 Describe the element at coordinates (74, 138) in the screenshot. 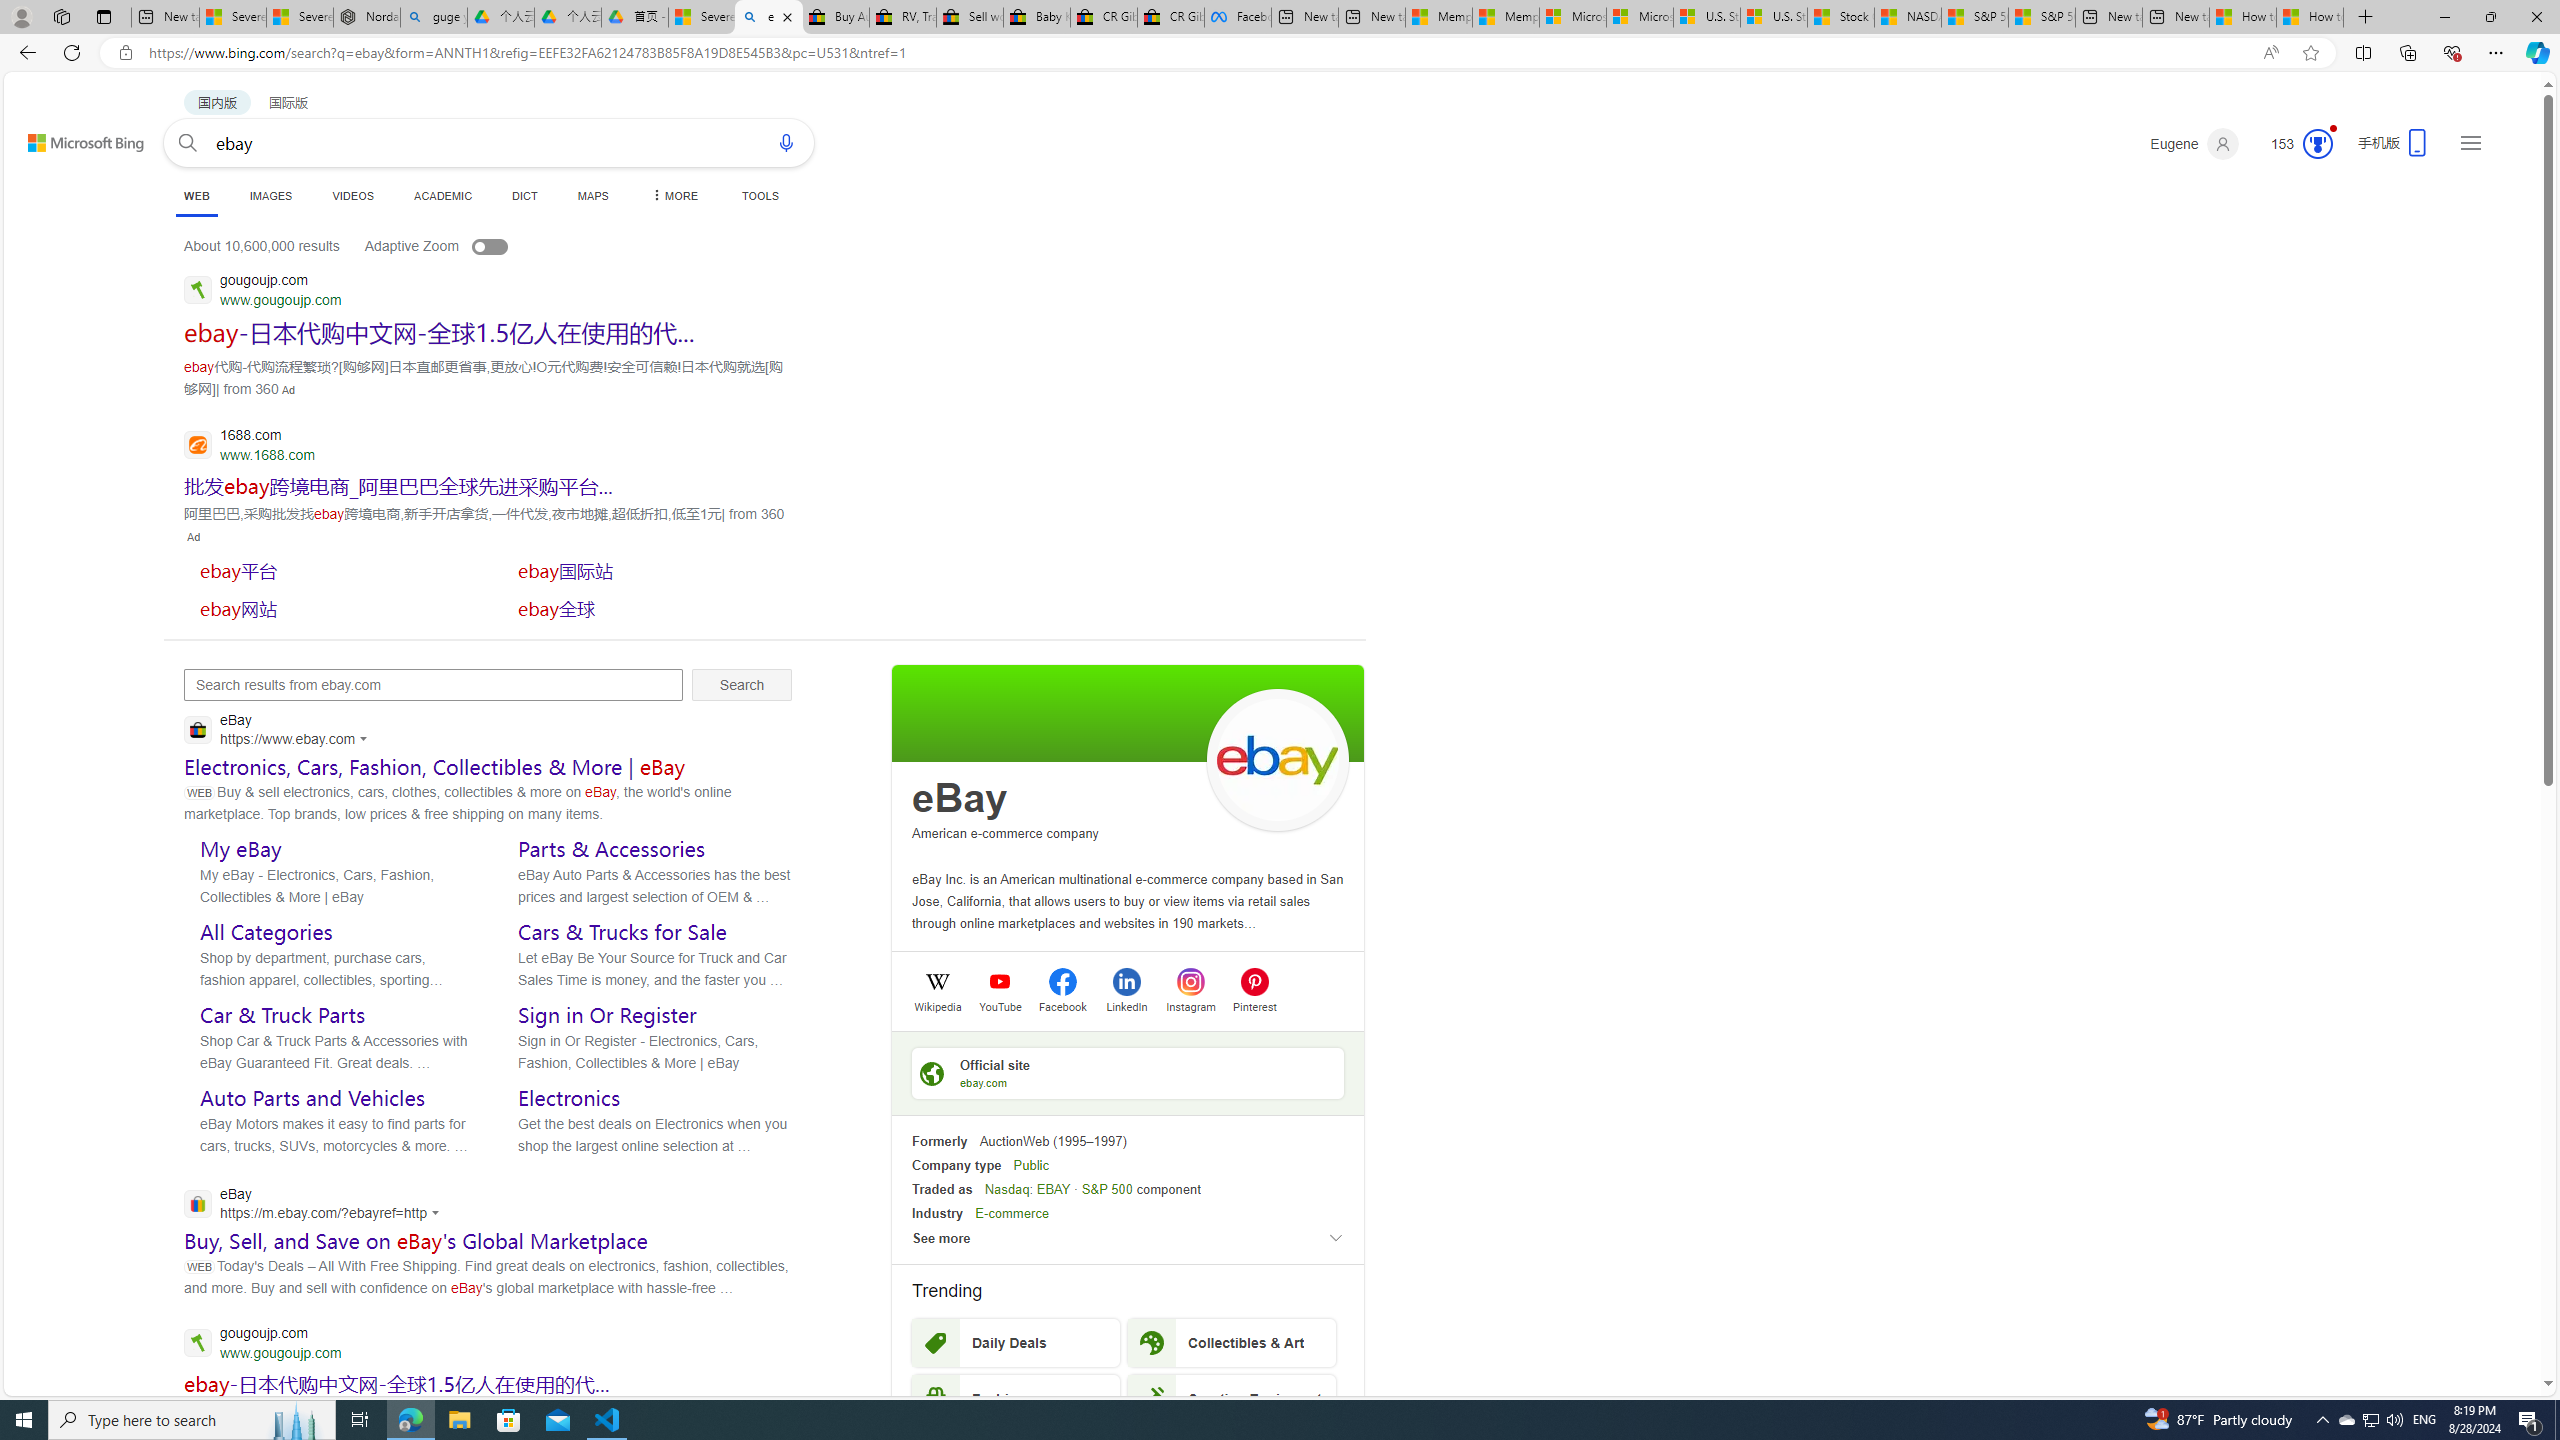

I see `Back to Bing search` at that location.